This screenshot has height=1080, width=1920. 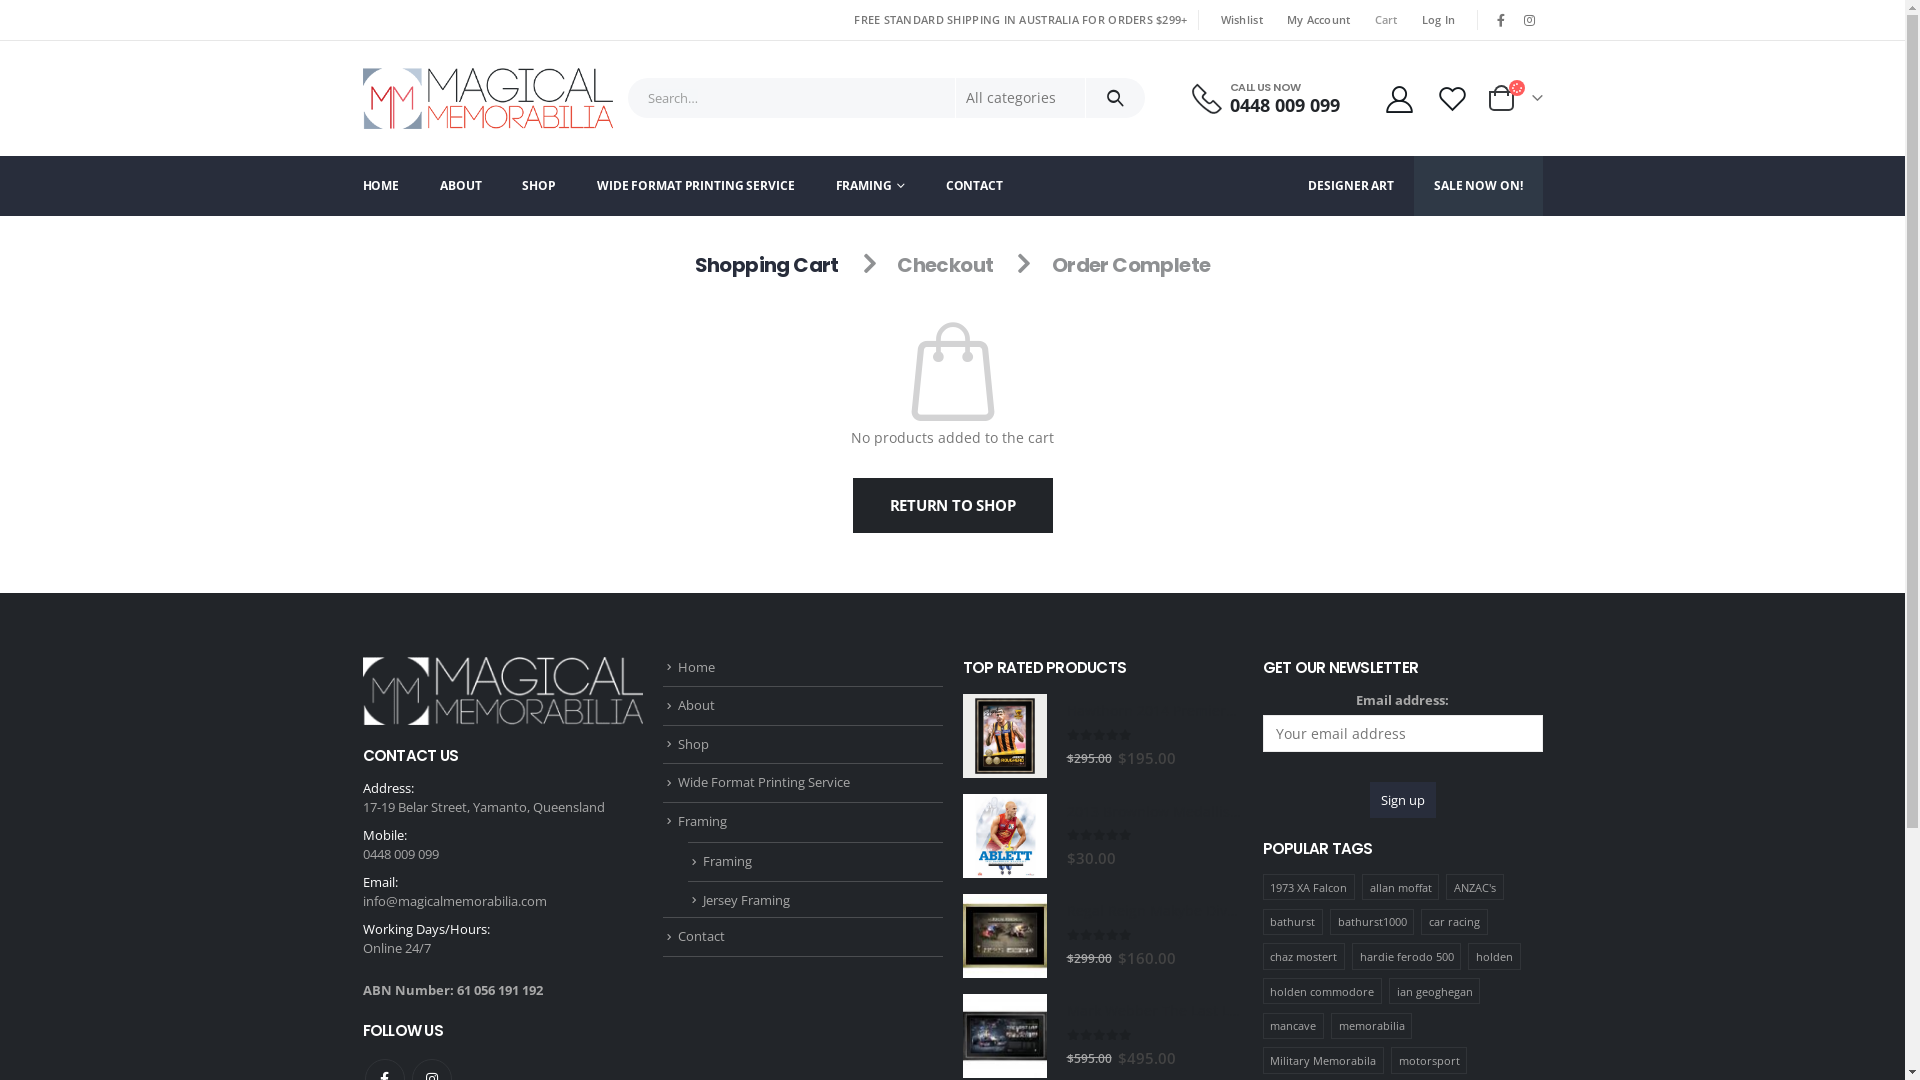 What do you see at coordinates (1116, 98) in the screenshot?
I see `Search` at bounding box center [1116, 98].